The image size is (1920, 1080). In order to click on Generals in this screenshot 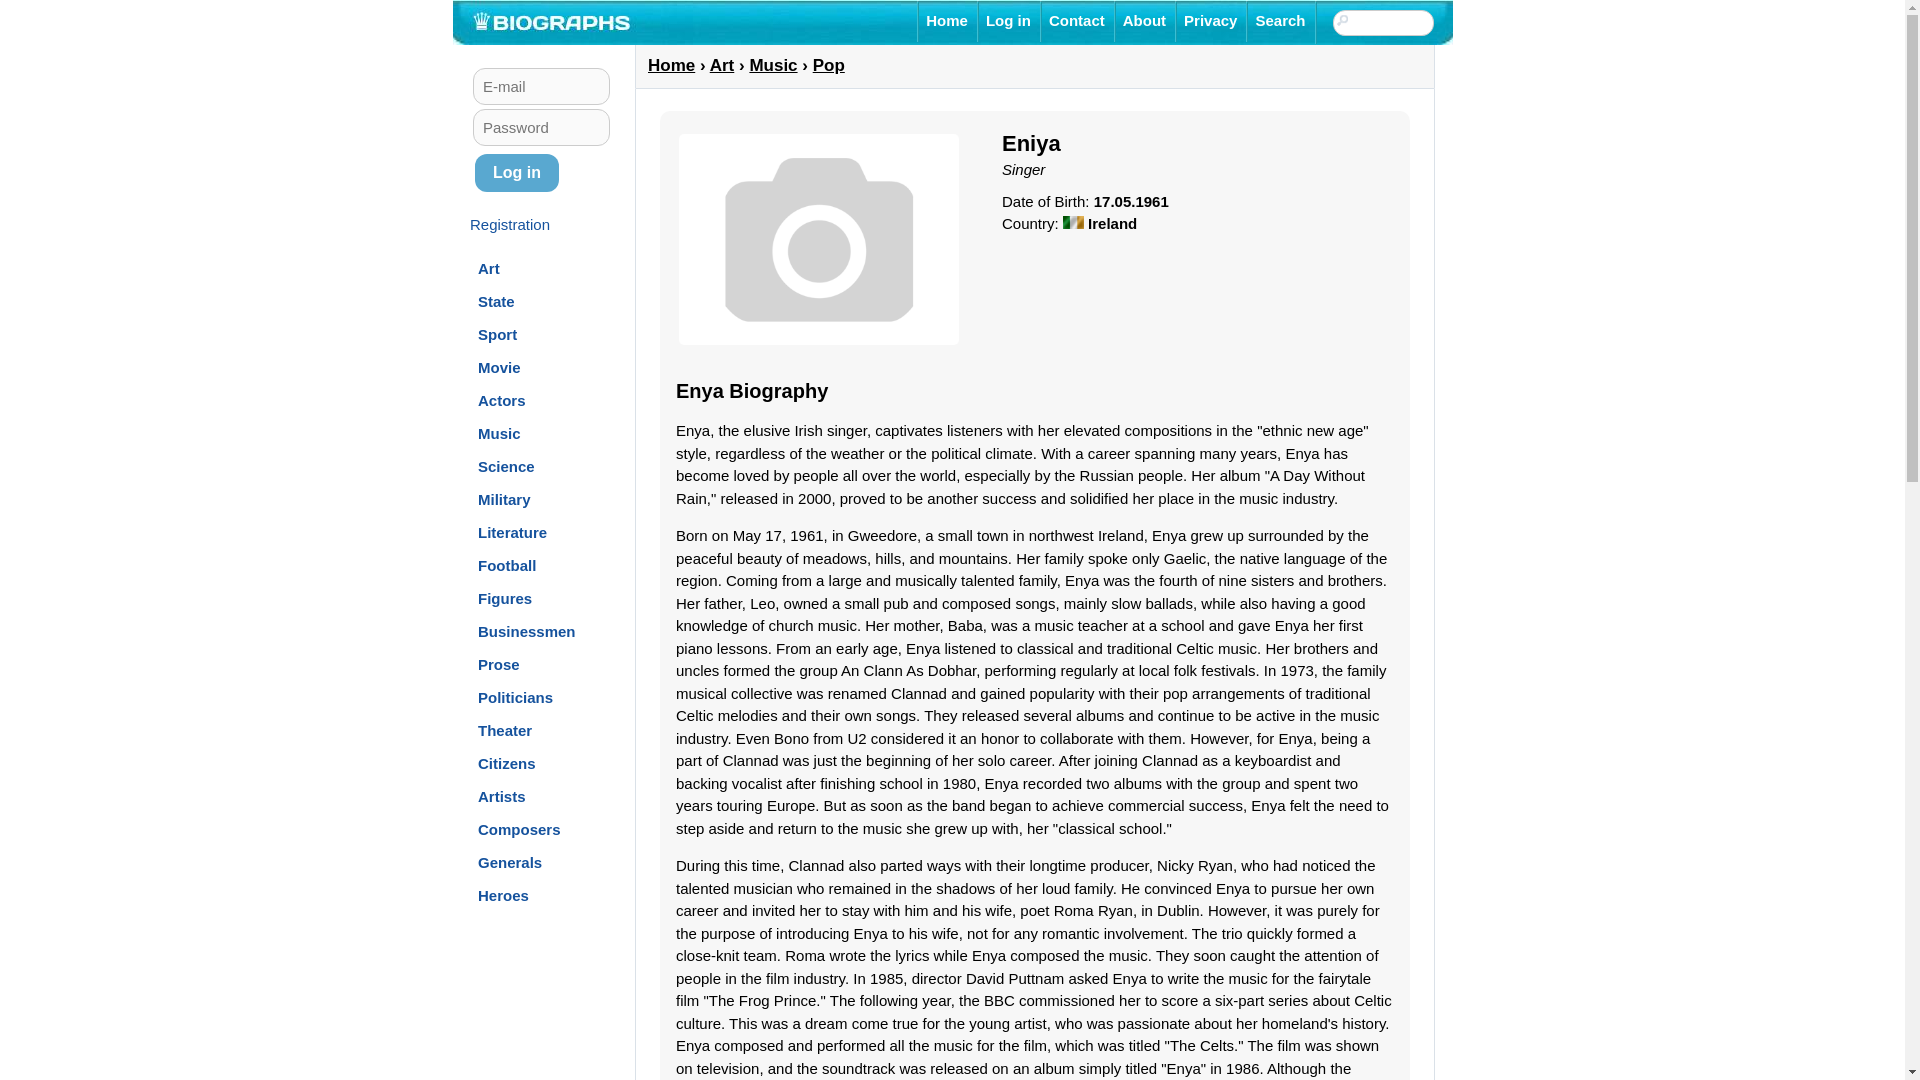, I will do `click(510, 862)`.